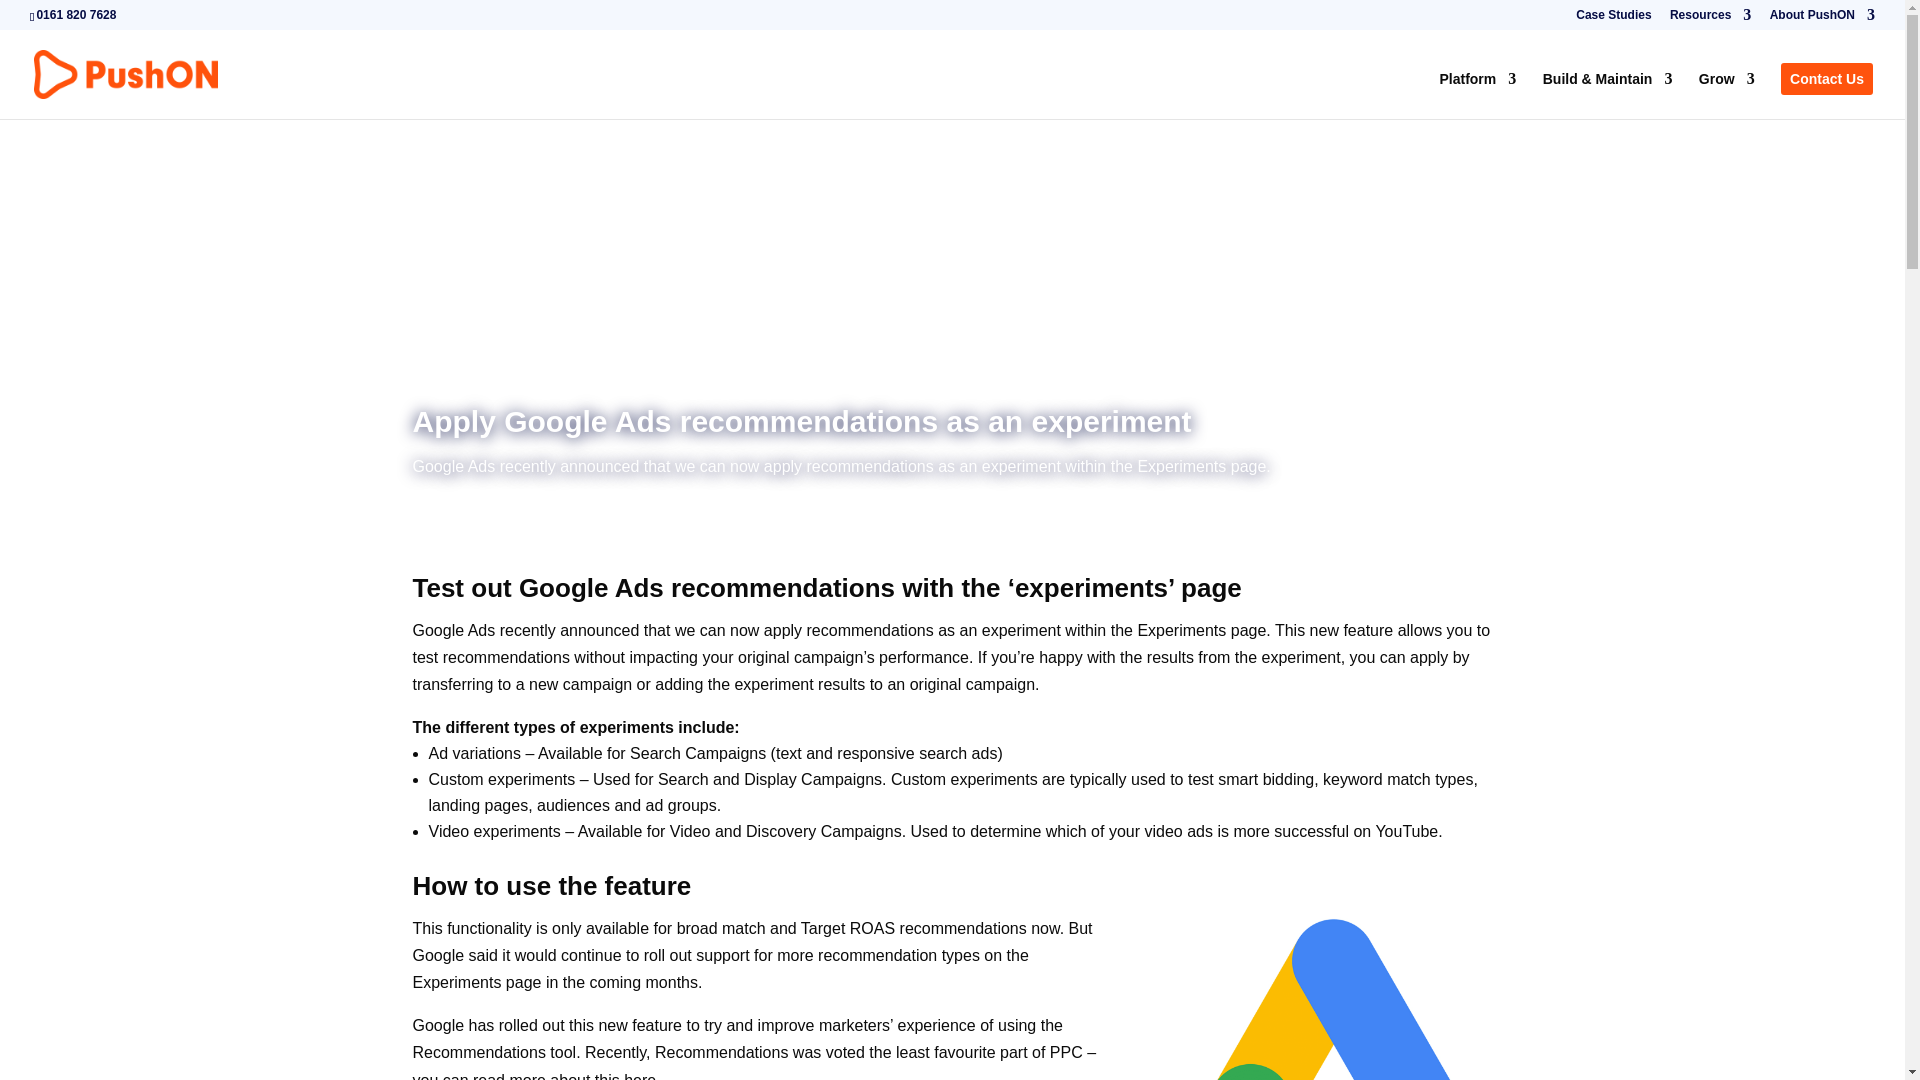  Describe the element at coordinates (1710, 19) in the screenshot. I see `Resources` at that location.